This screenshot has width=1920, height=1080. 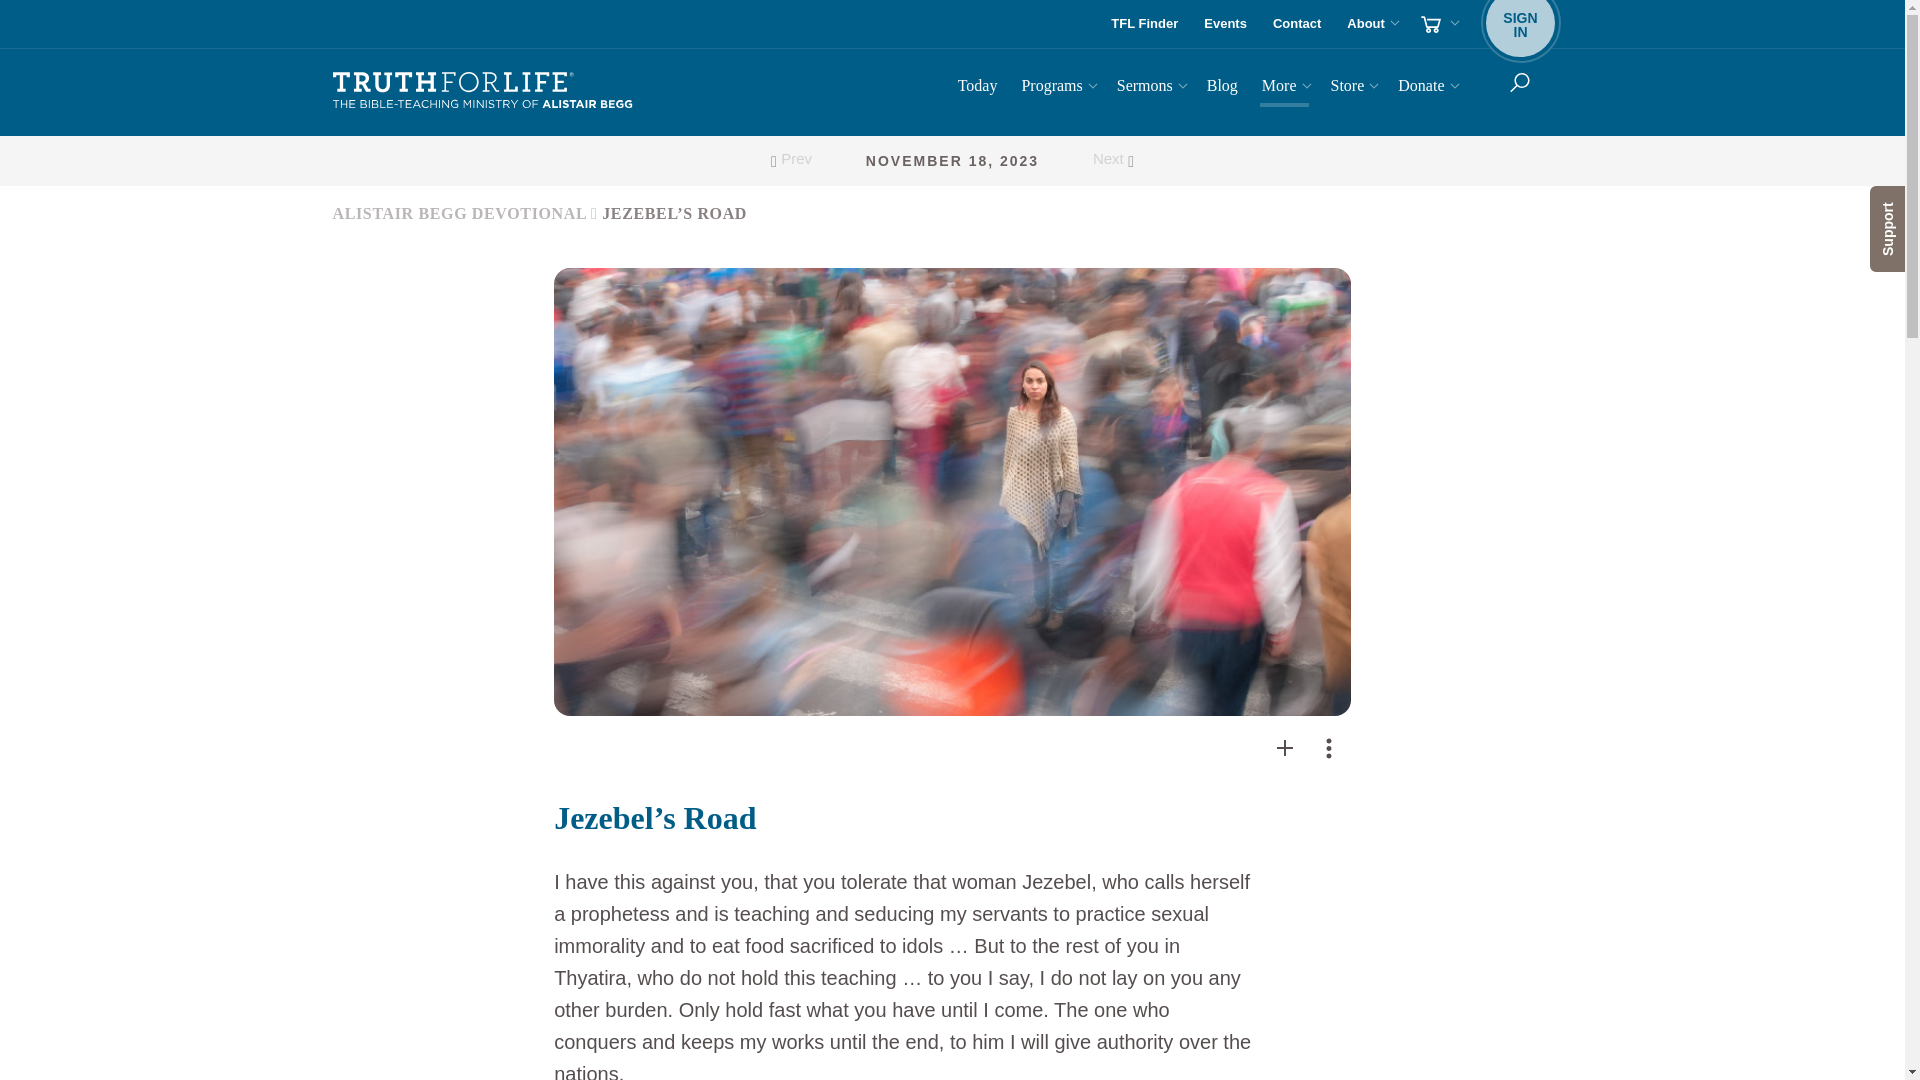 What do you see at coordinates (1438, 24) in the screenshot?
I see `cart` at bounding box center [1438, 24].